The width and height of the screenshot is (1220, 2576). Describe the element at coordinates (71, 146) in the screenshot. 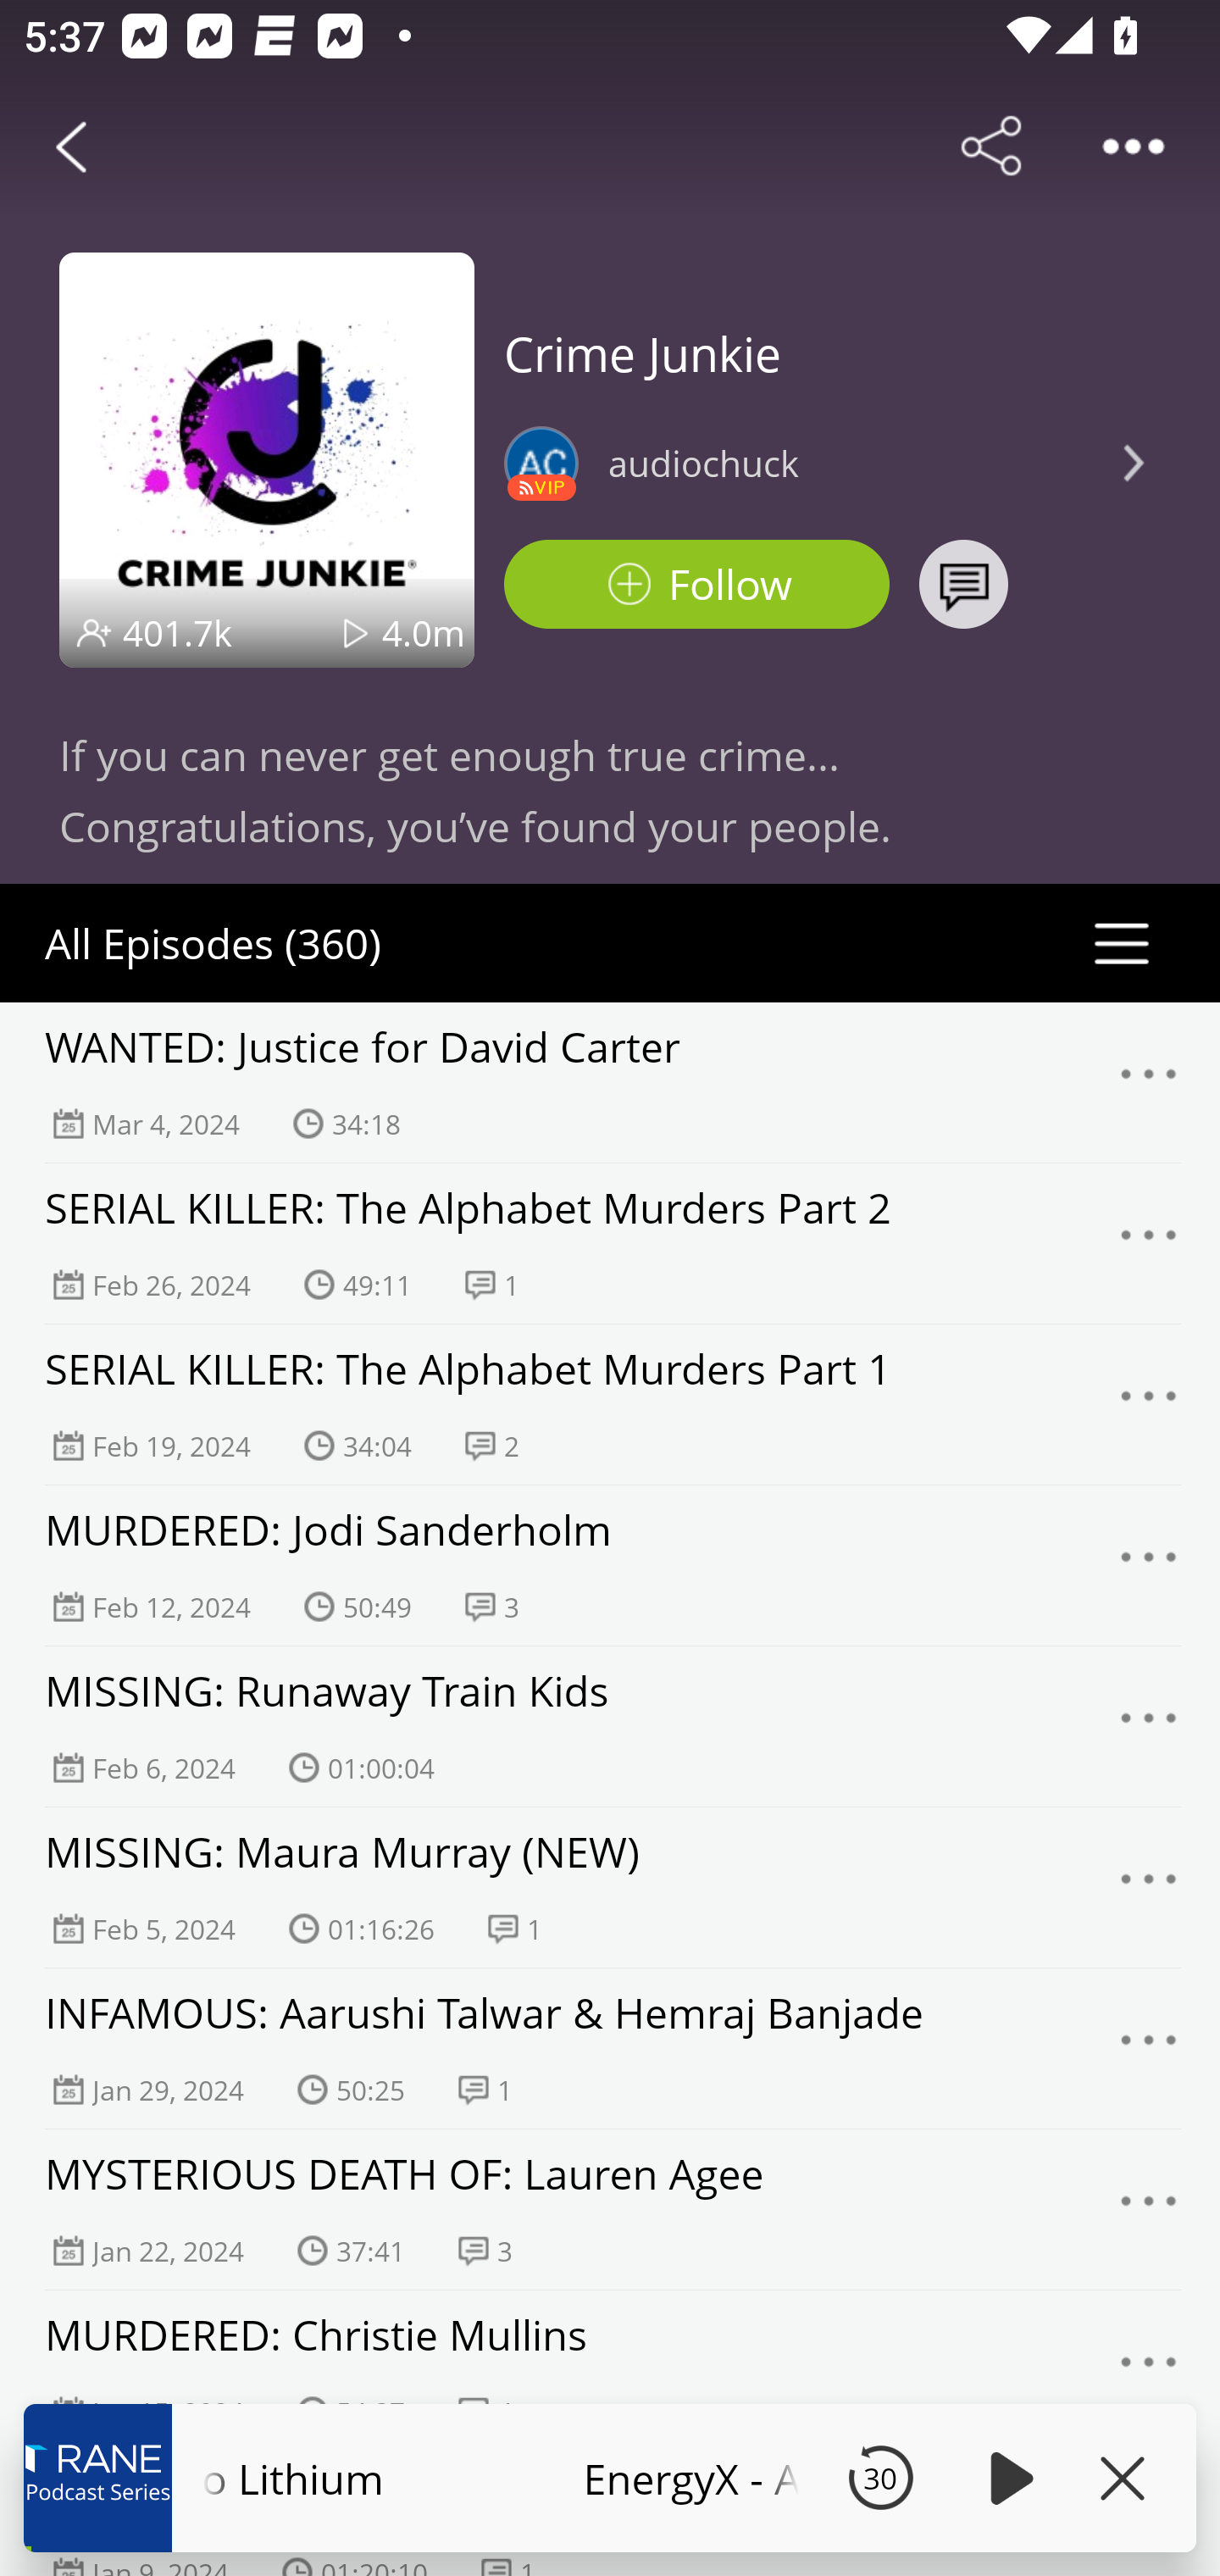

I see `Back` at that location.